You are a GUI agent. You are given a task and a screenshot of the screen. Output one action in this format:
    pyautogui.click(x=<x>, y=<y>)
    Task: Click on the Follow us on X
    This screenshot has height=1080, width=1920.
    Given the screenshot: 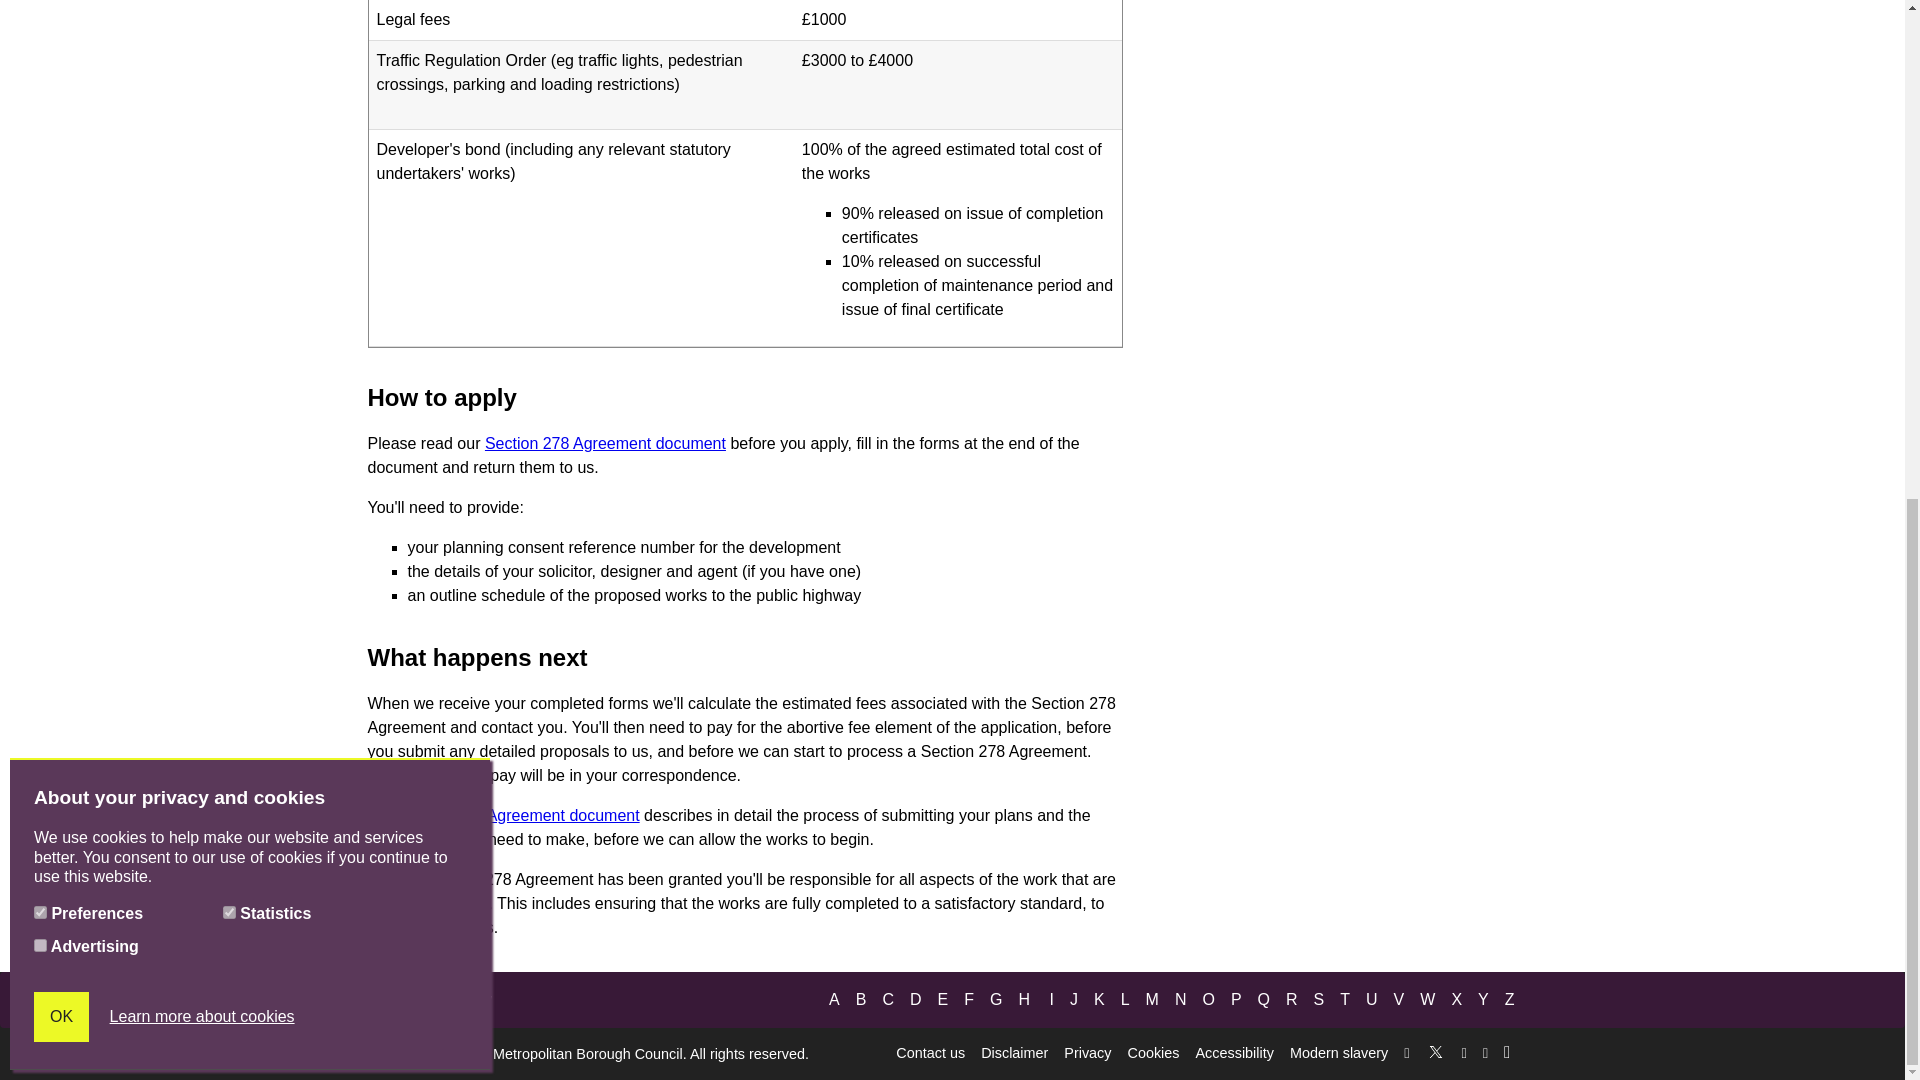 What is the action you would take?
    pyautogui.click(x=1436, y=1048)
    